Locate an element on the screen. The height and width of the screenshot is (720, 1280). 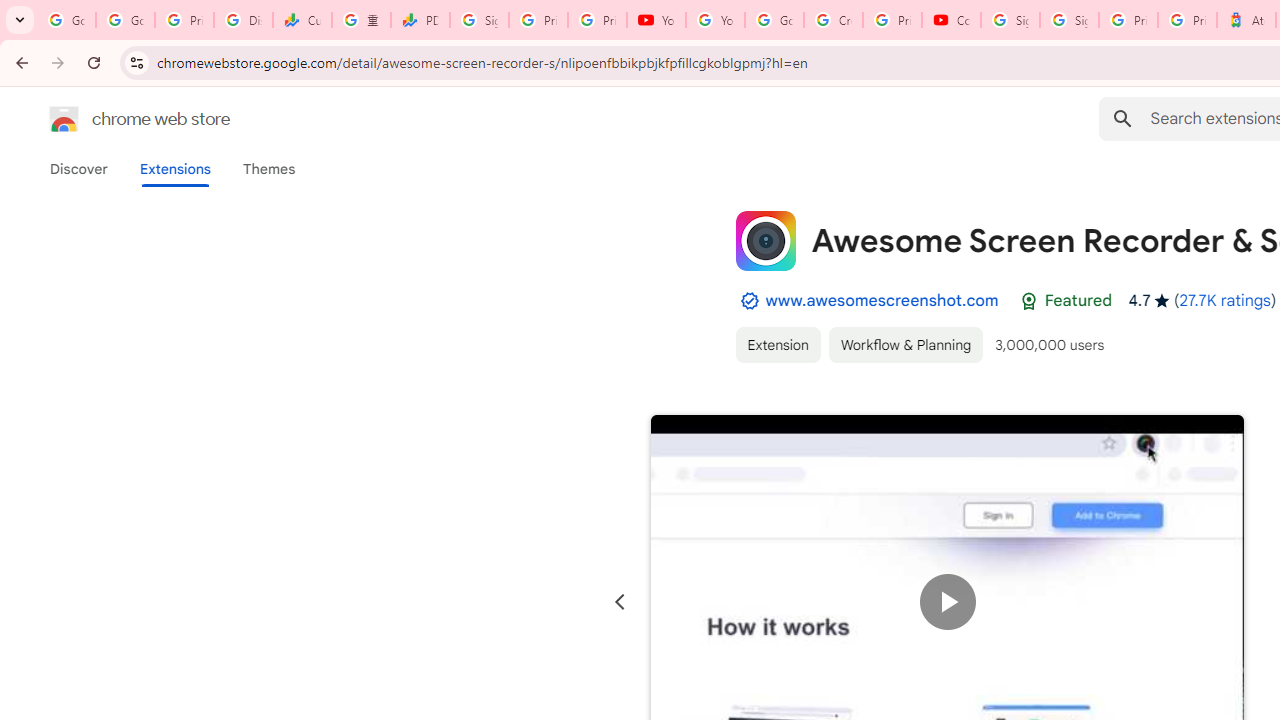
Extension is located at coordinates (777, 344).